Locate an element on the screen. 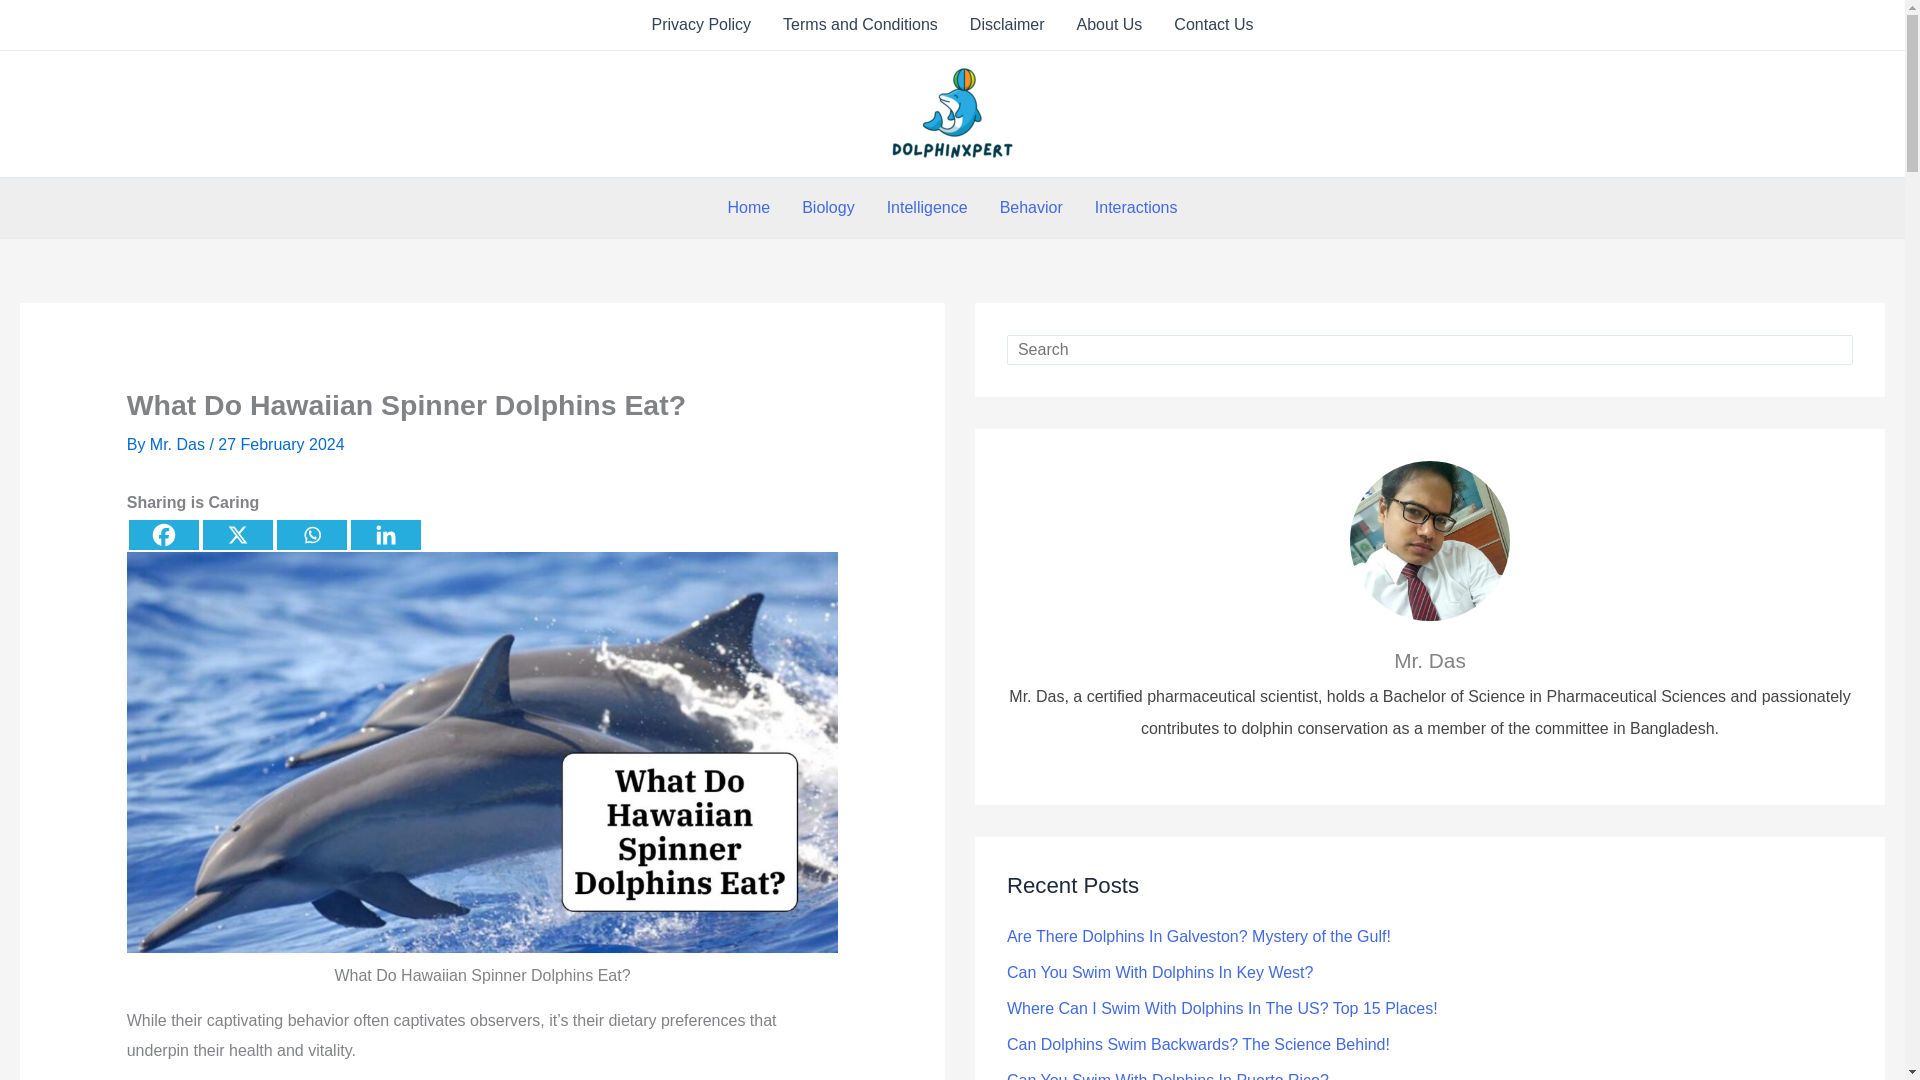 The width and height of the screenshot is (1920, 1080). Behavior is located at coordinates (1031, 208).